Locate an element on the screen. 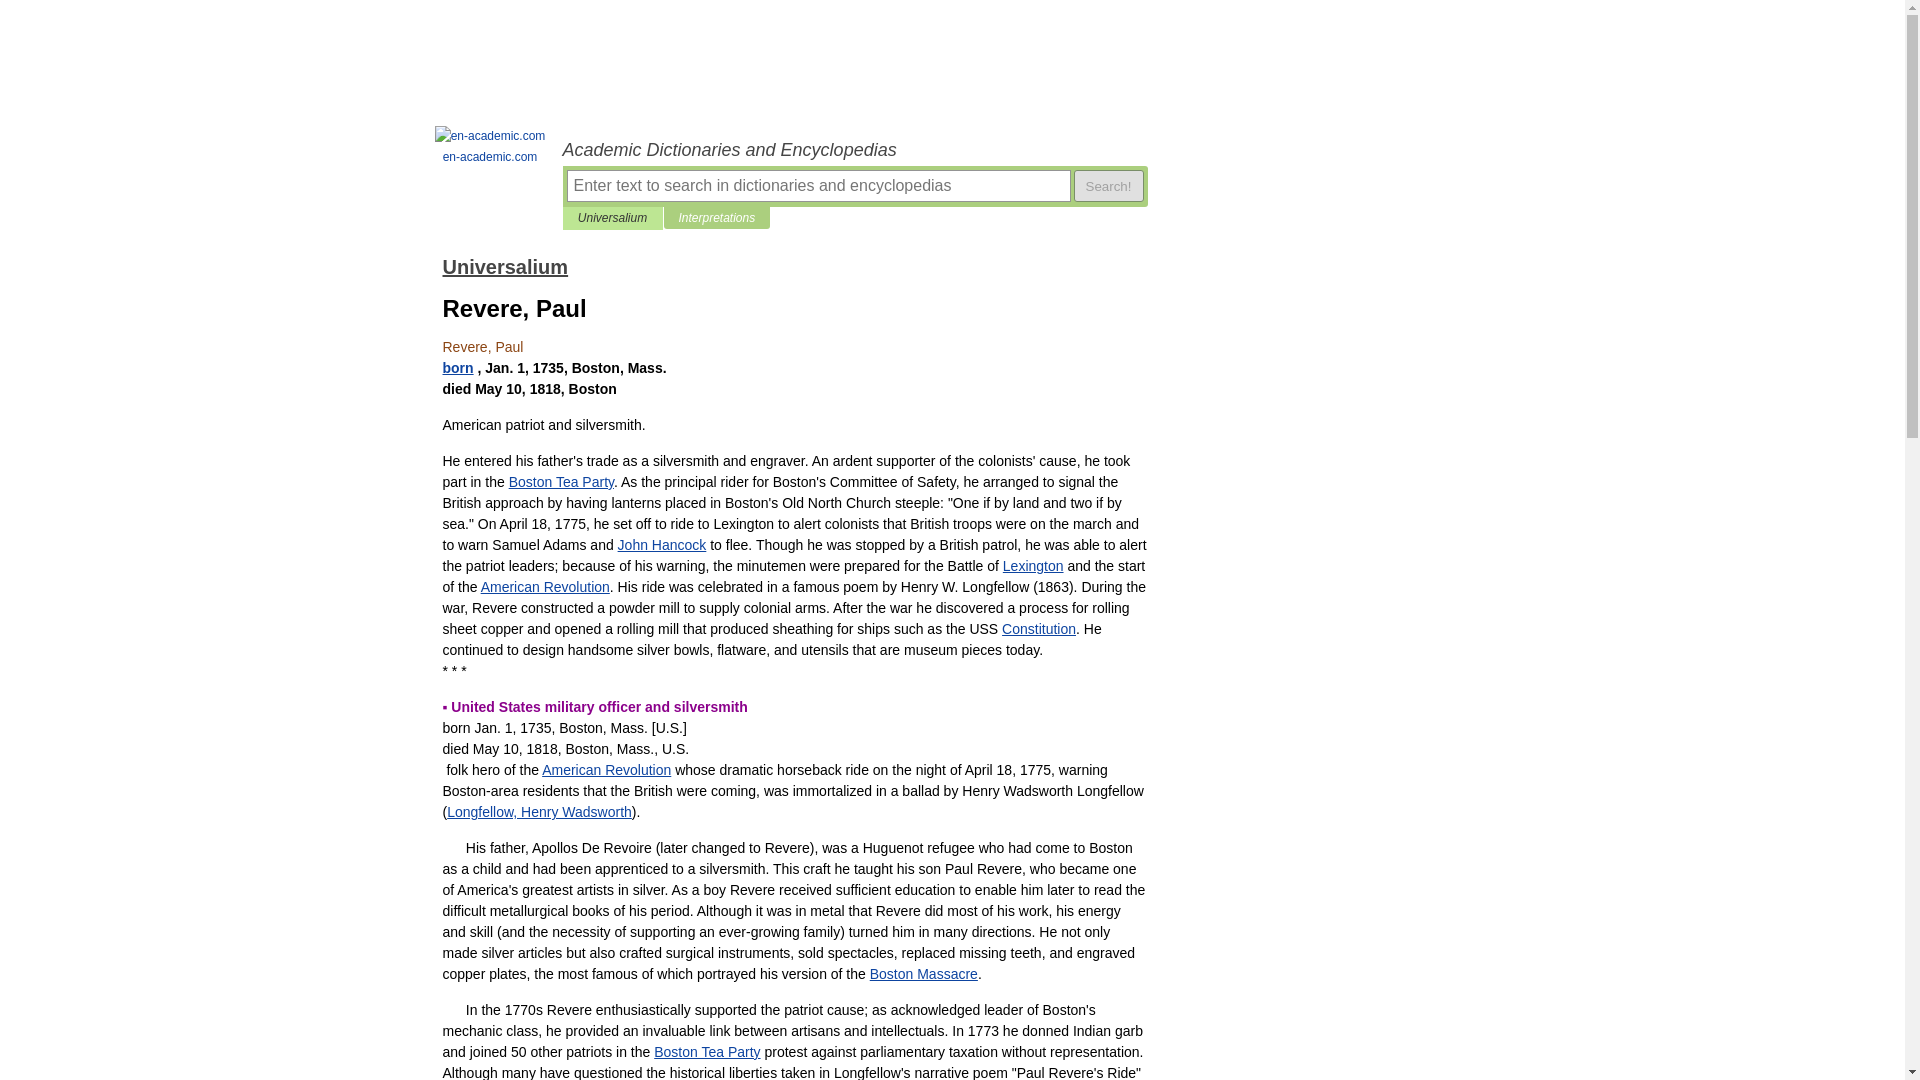 Image resolution: width=1920 pixels, height=1080 pixels. Constitution is located at coordinates (1038, 629).